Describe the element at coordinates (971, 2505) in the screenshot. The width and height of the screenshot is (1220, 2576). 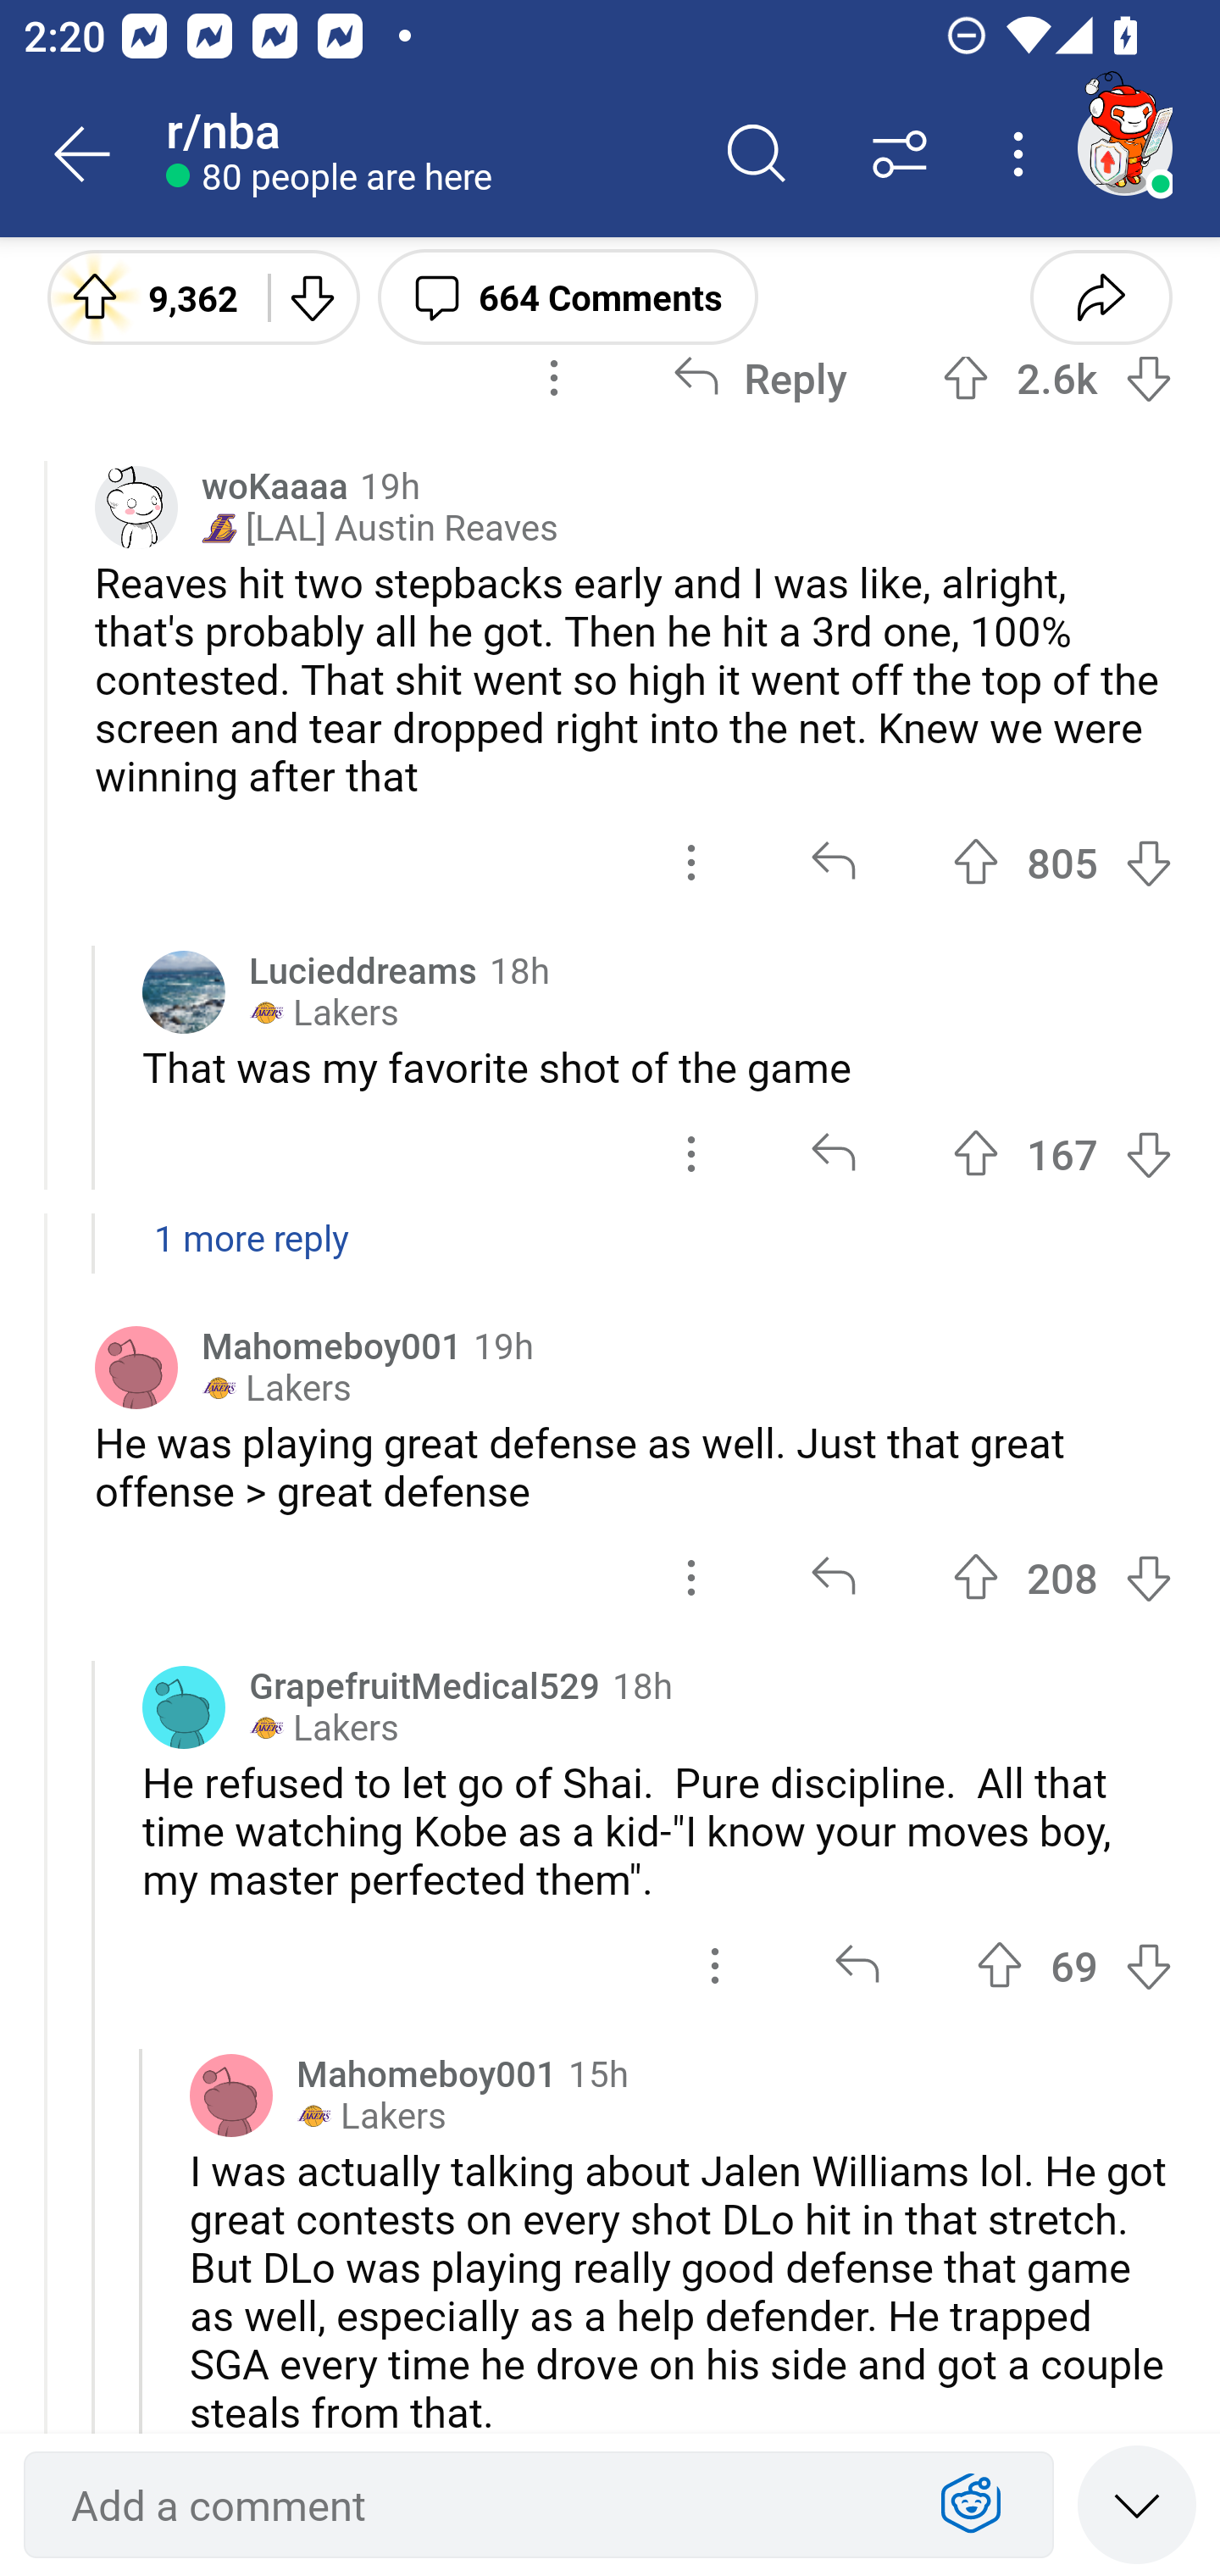
I see `Show Expressions` at that location.